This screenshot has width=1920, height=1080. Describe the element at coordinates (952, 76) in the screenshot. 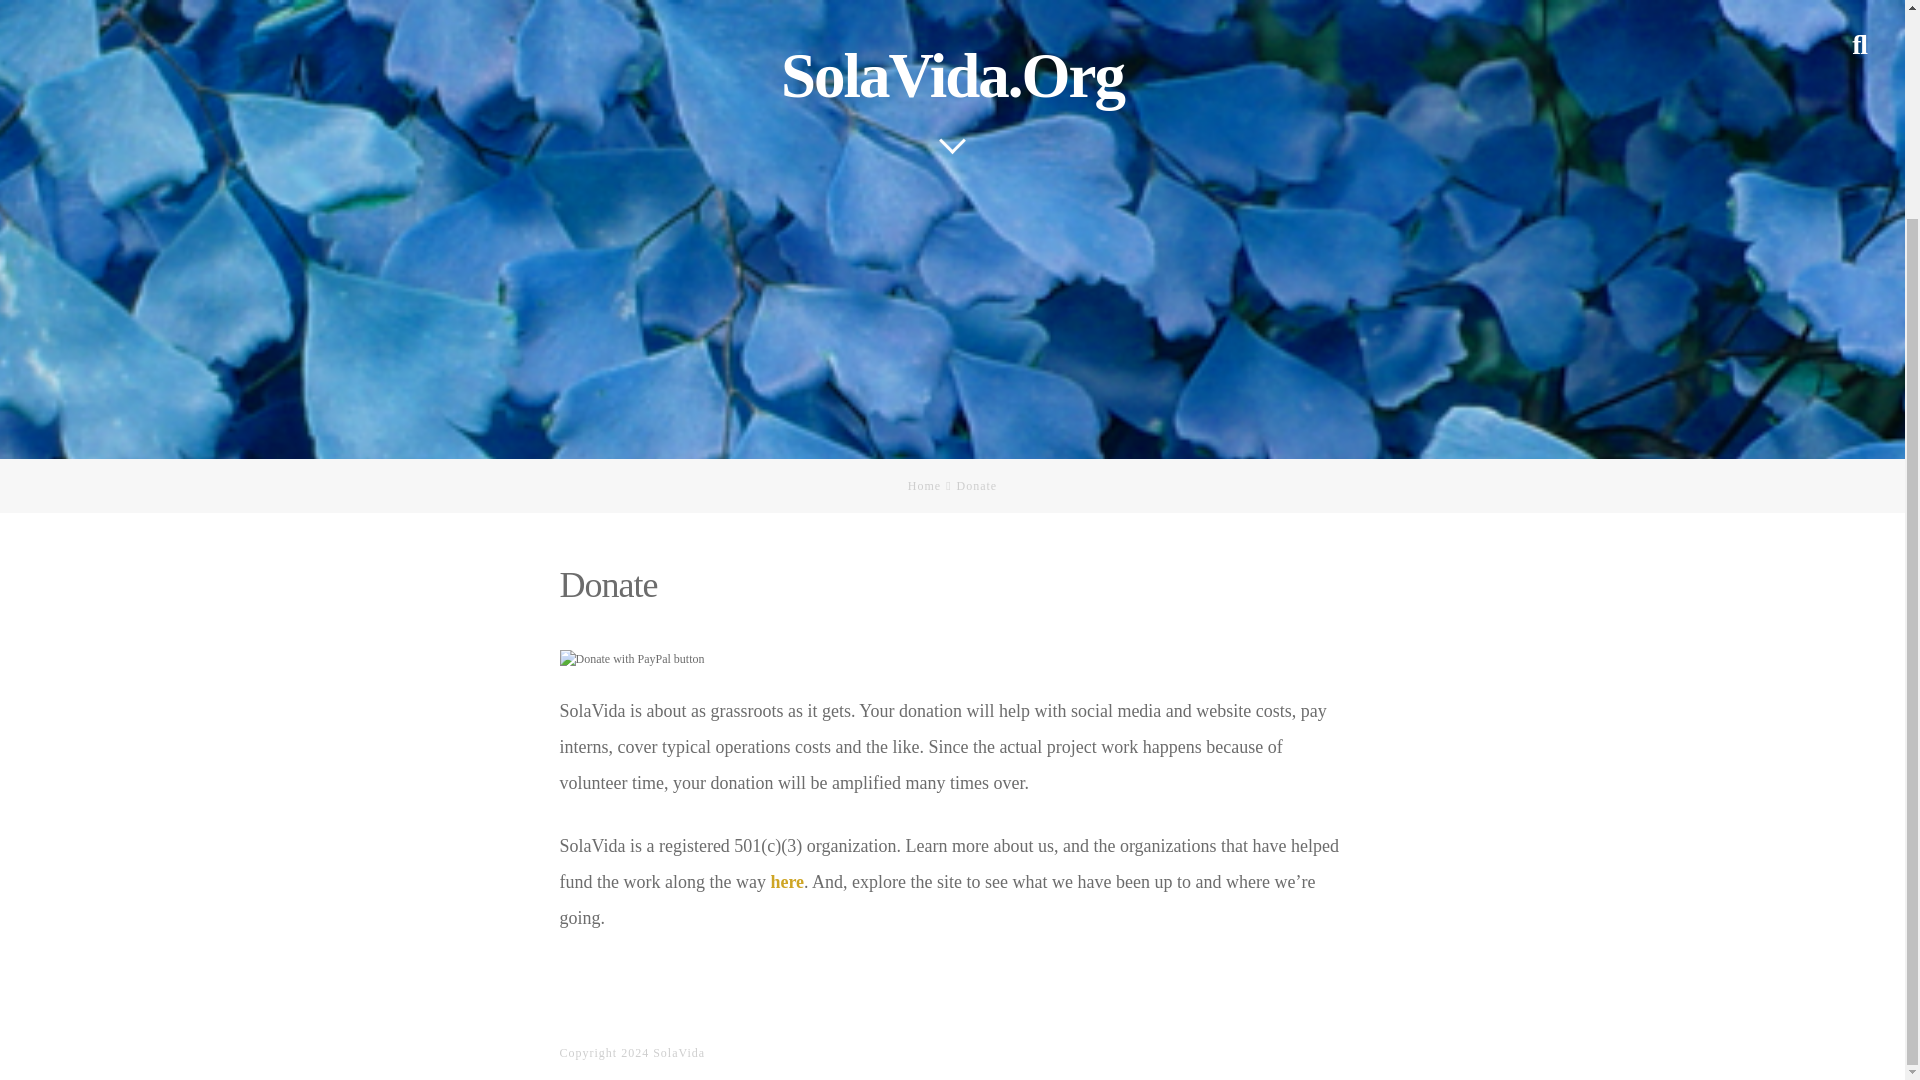

I see `SolaVida.Org` at that location.